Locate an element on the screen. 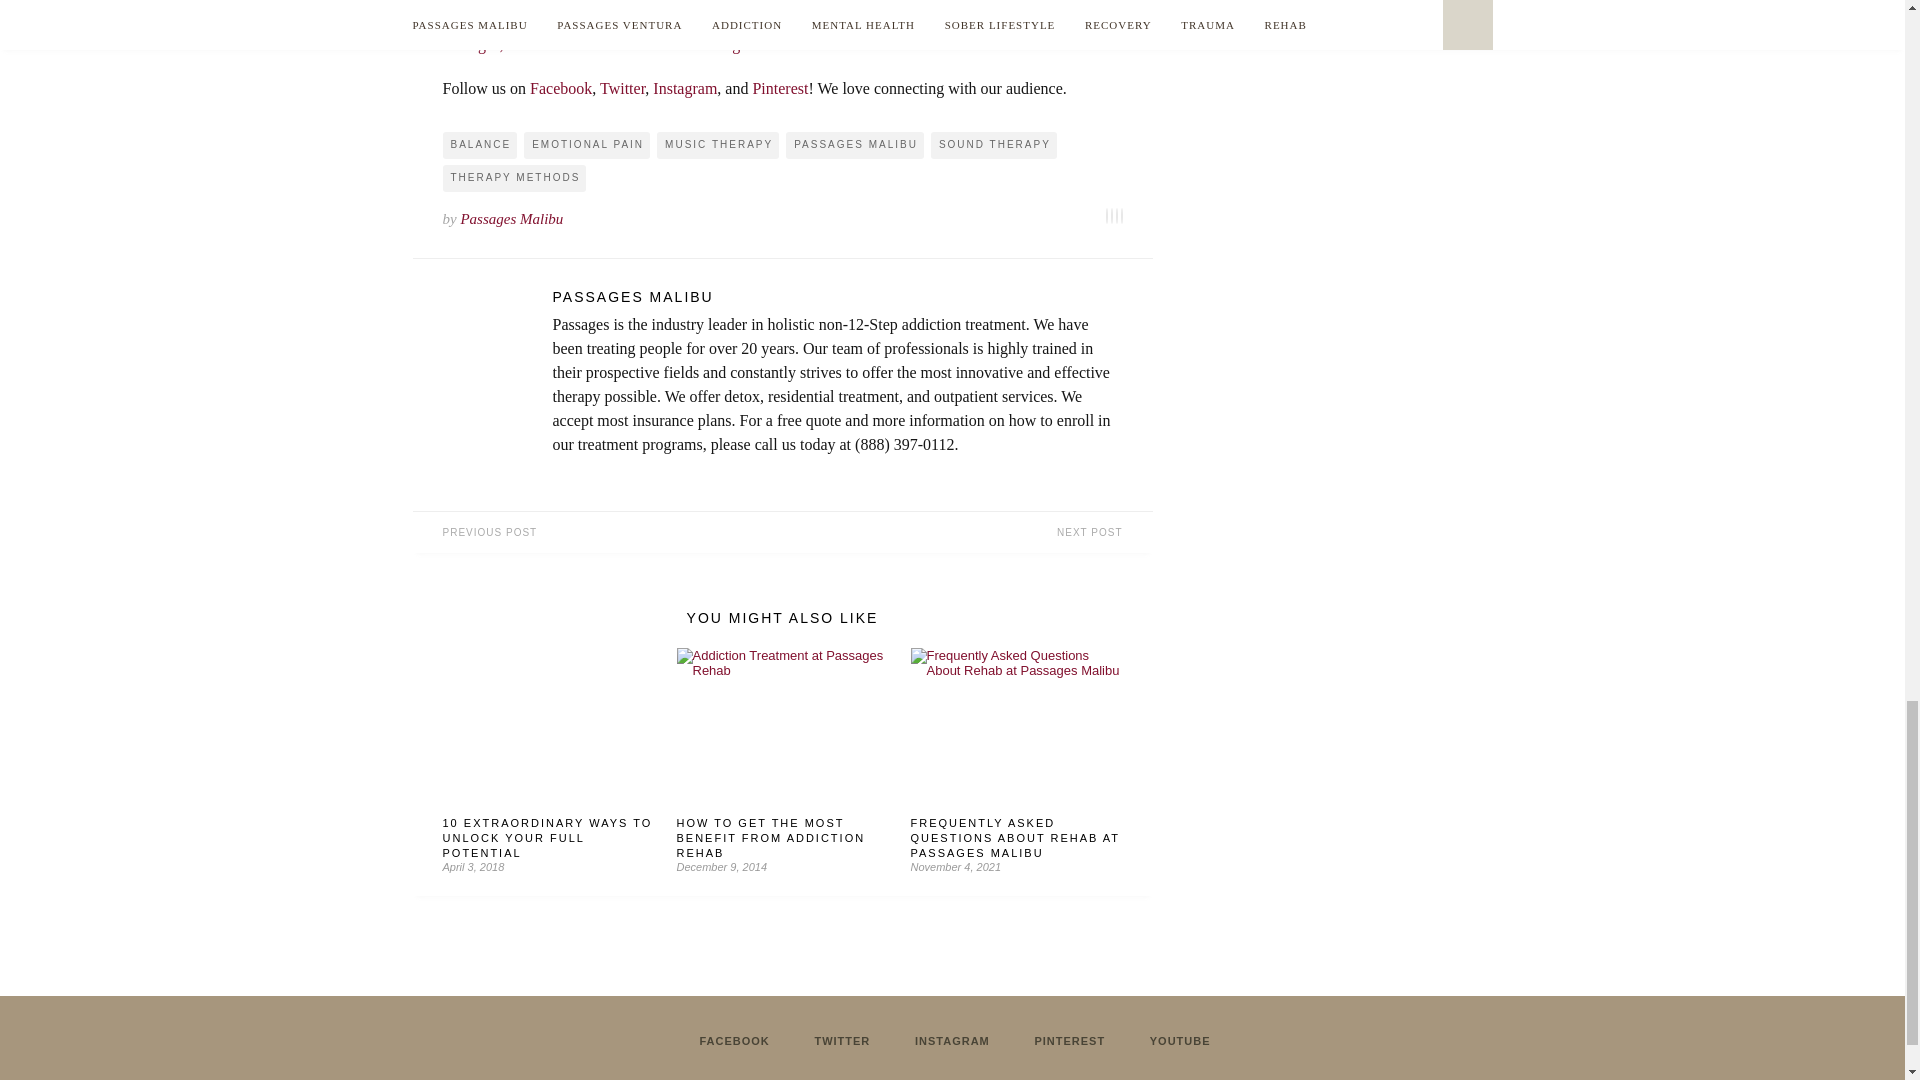  Passages Malibu is located at coordinates (511, 218).